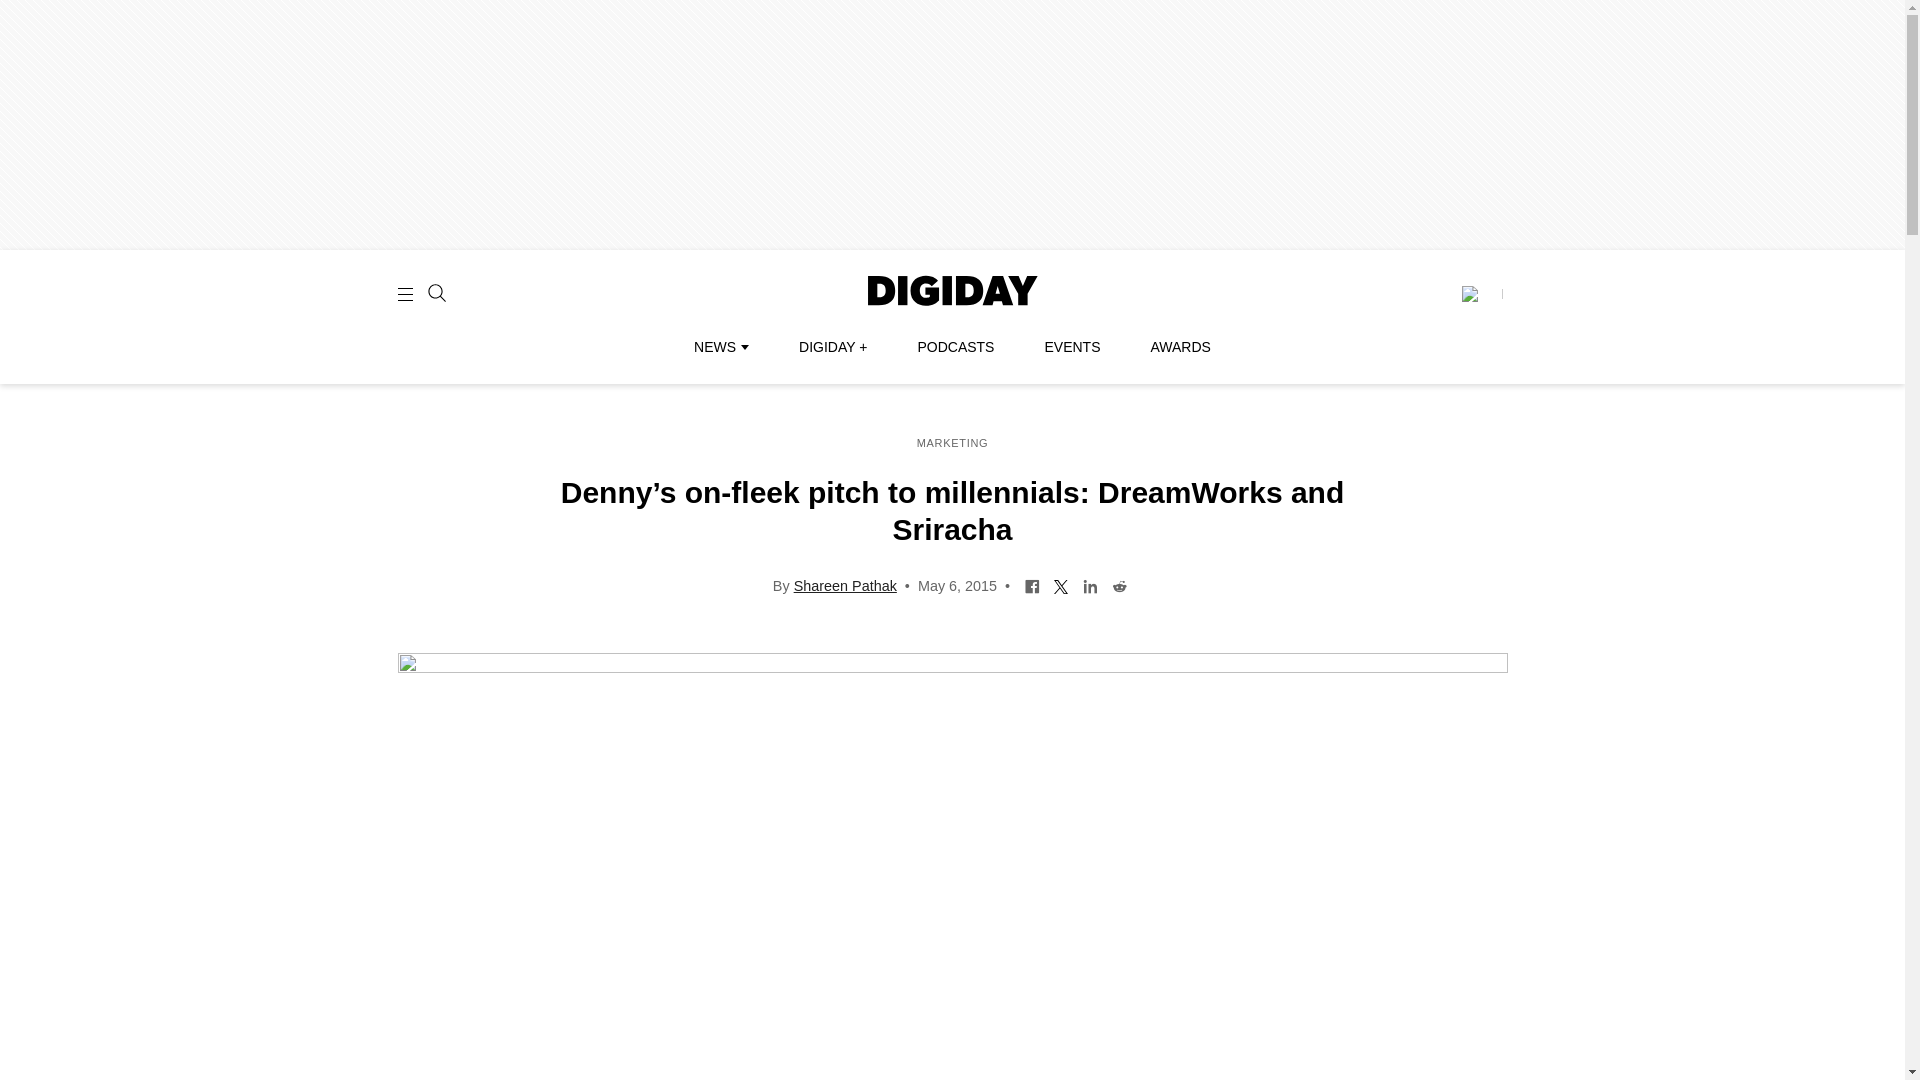 The height and width of the screenshot is (1080, 1920). Describe the element at coordinates (956, 347) in the screenshot. I see `PODCASTS` at that location.